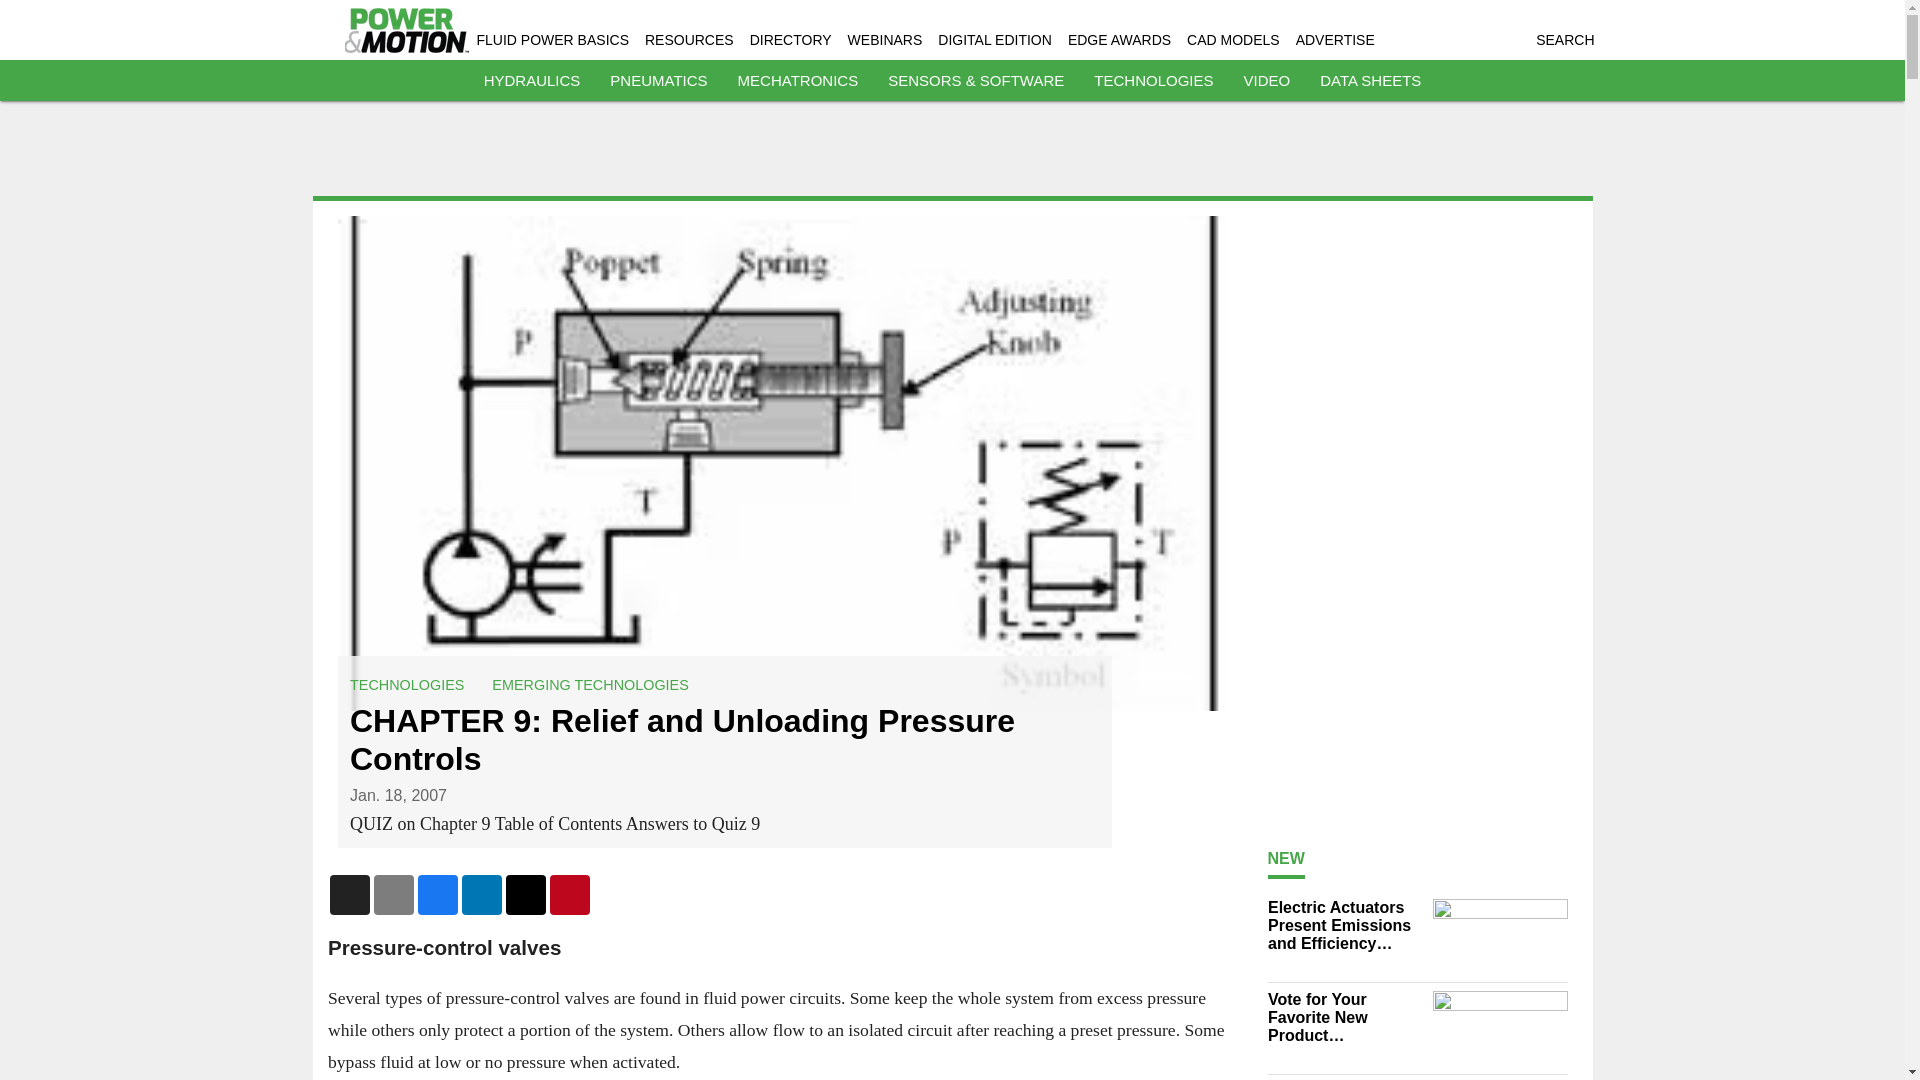 The image size is (1920, 1080). What do you see at coordinates (798, 80) in the screenshot?
I see `MECHATRONICS` at bounding box center [798, 80].